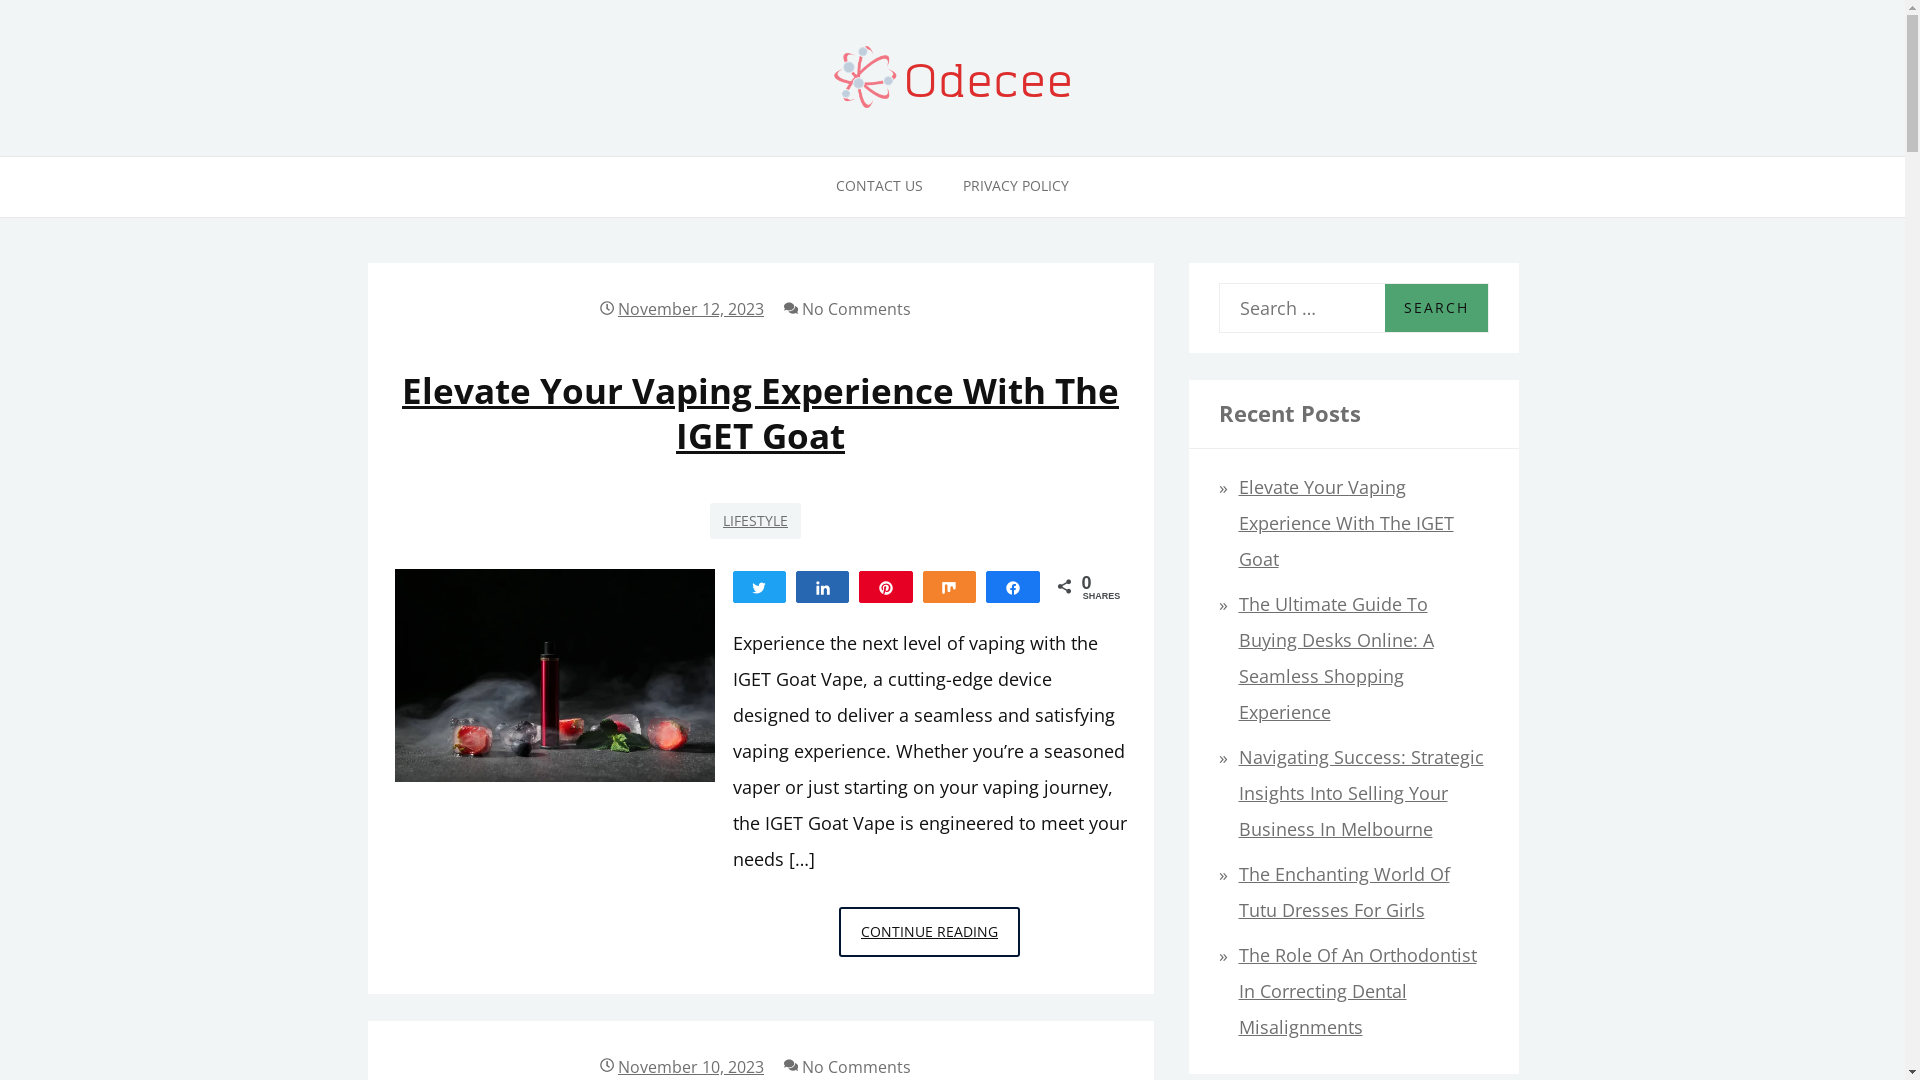 The width and height of the screenshot is (1920, 1080). Describe the element at coordinates (1436, 308) in the screenshot. I see `Search` at that location.